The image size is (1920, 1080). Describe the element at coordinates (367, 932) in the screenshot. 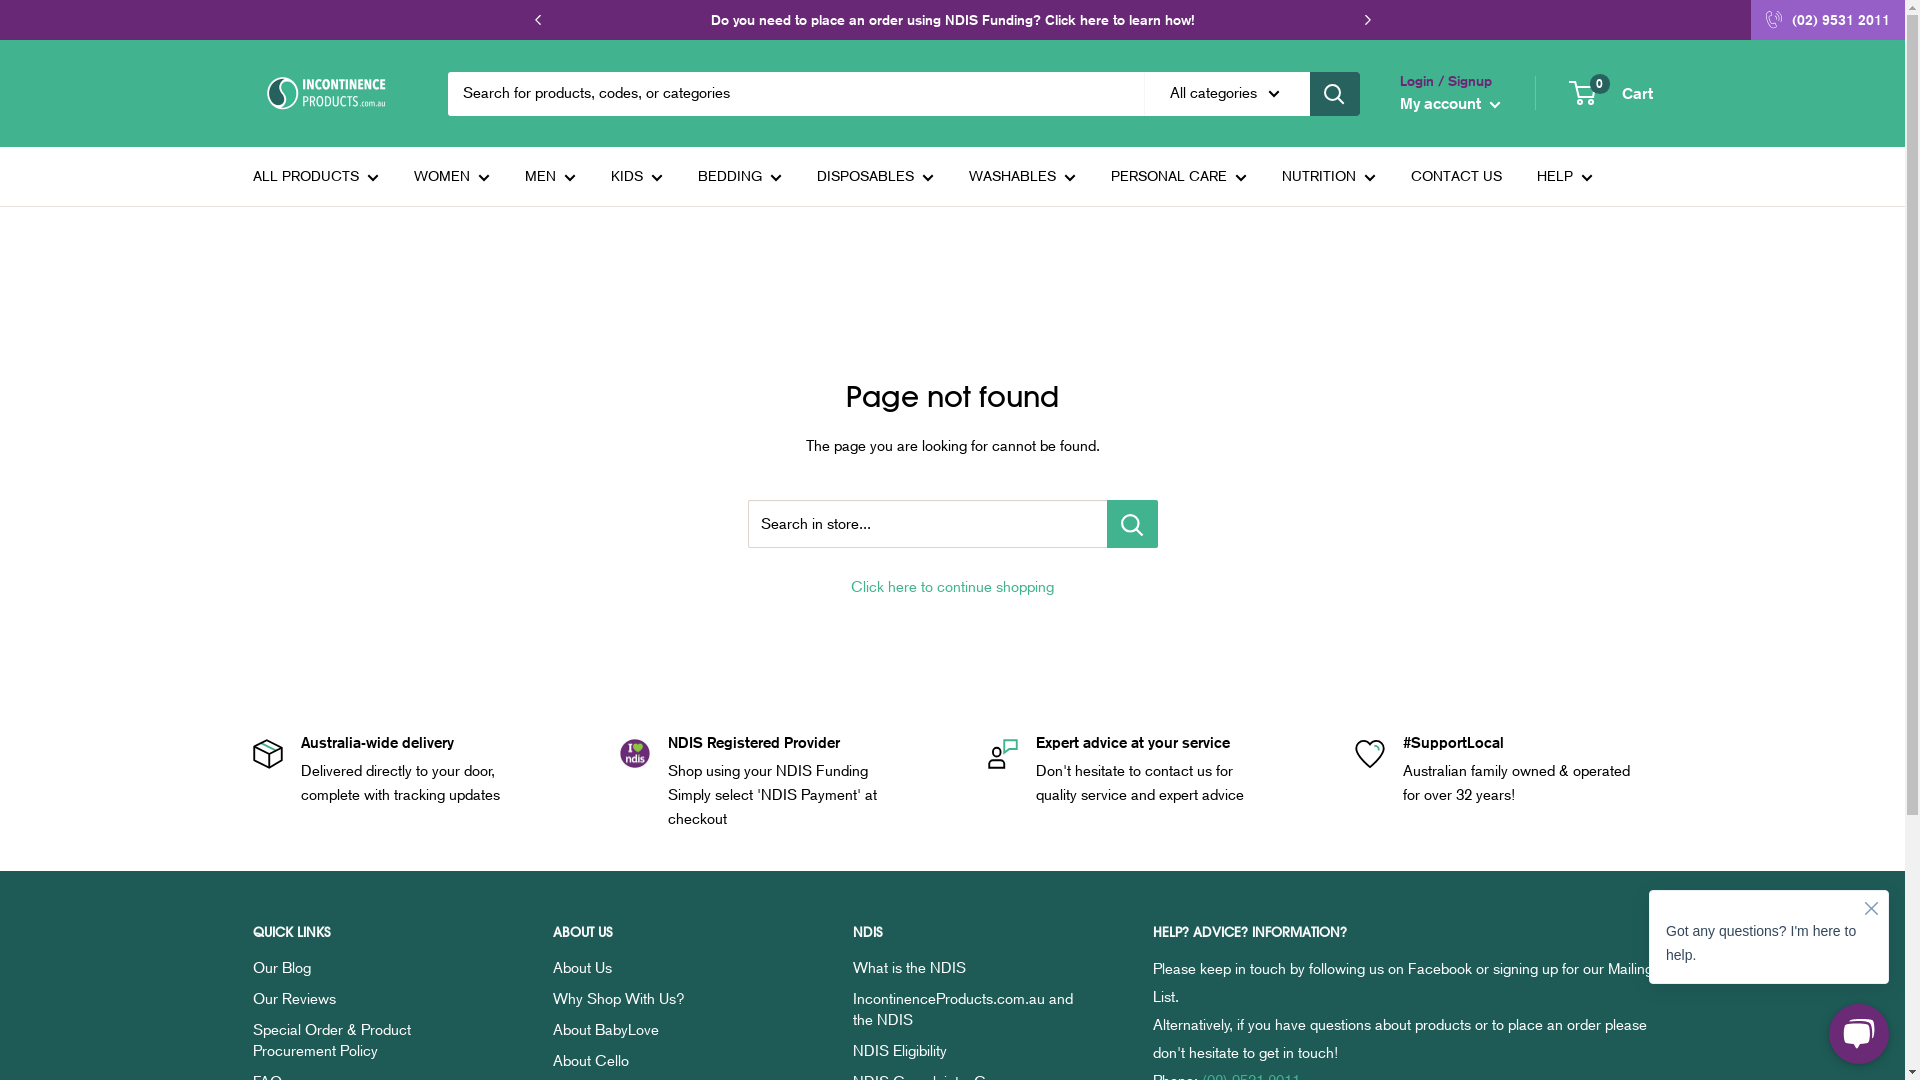

I see `QUICK LINKS` at that location.